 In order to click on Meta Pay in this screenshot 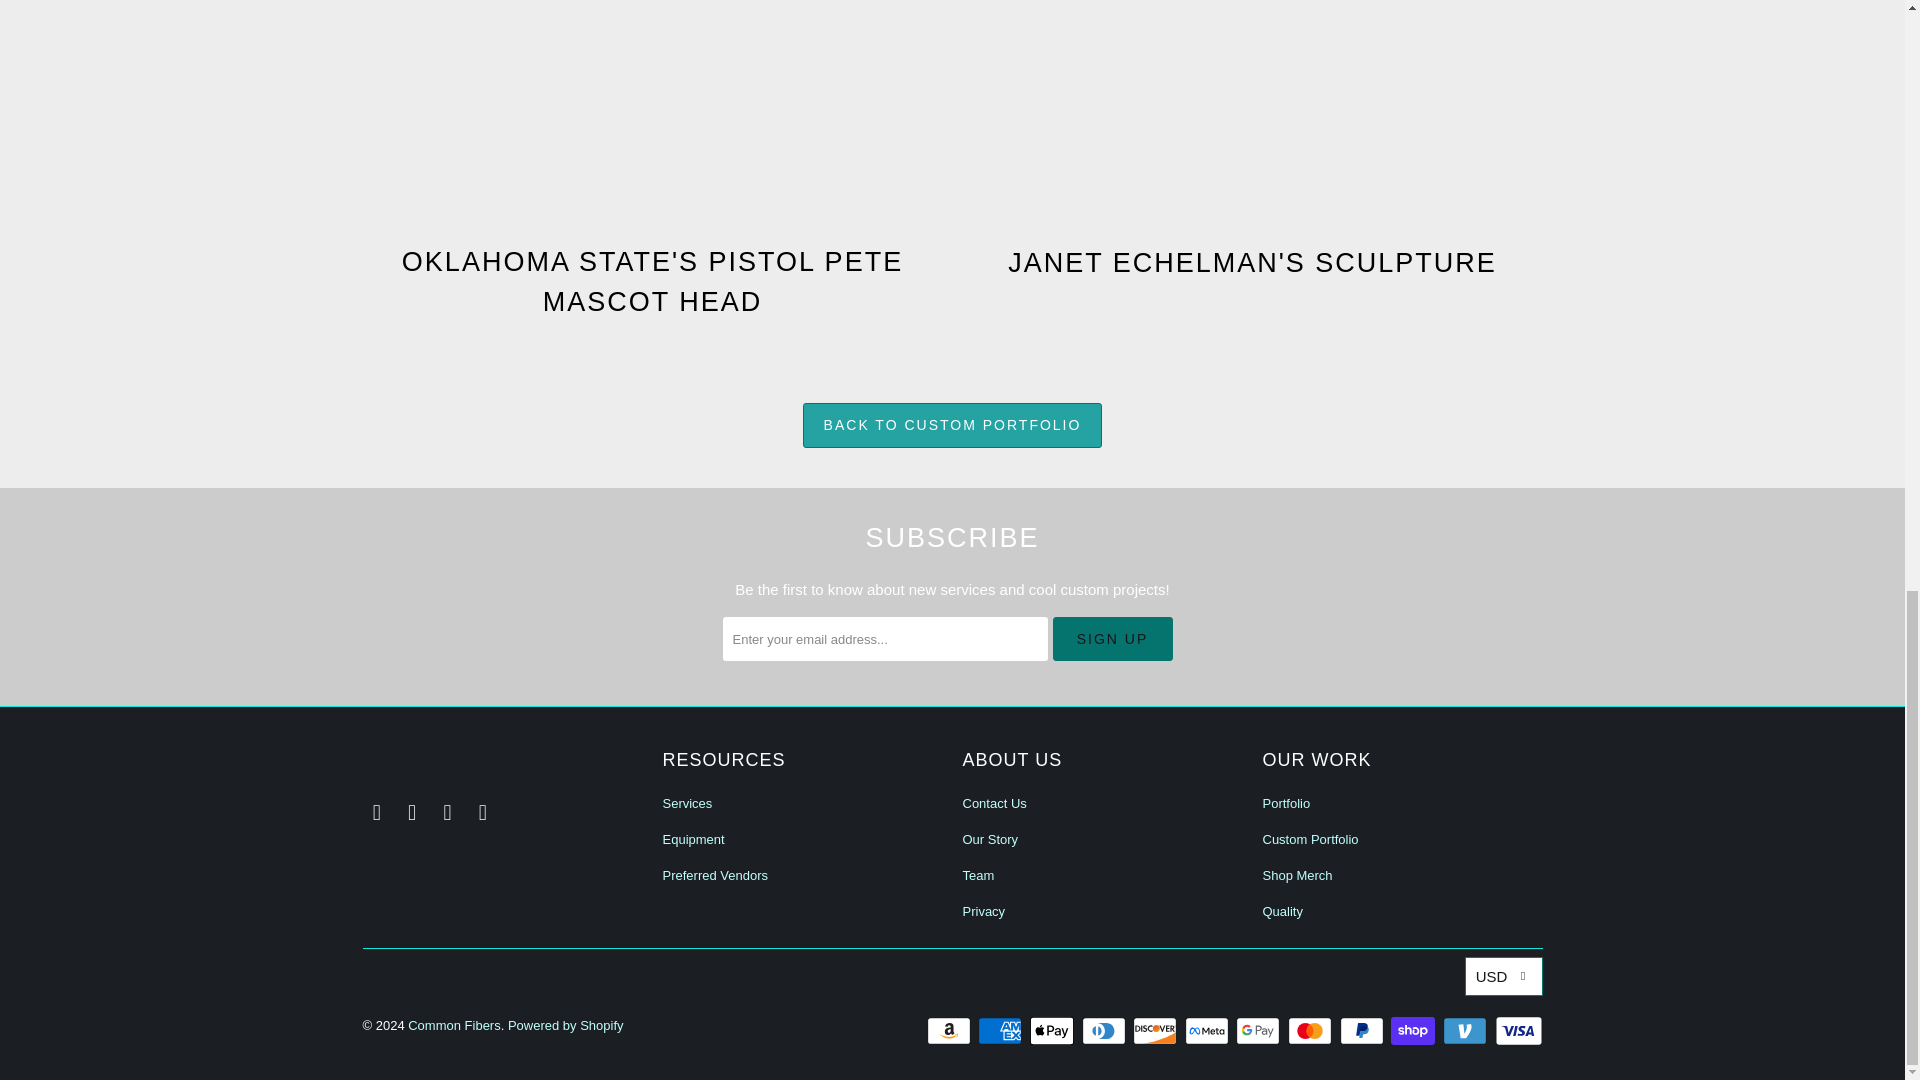, I will do `click(1208, 1031)`.